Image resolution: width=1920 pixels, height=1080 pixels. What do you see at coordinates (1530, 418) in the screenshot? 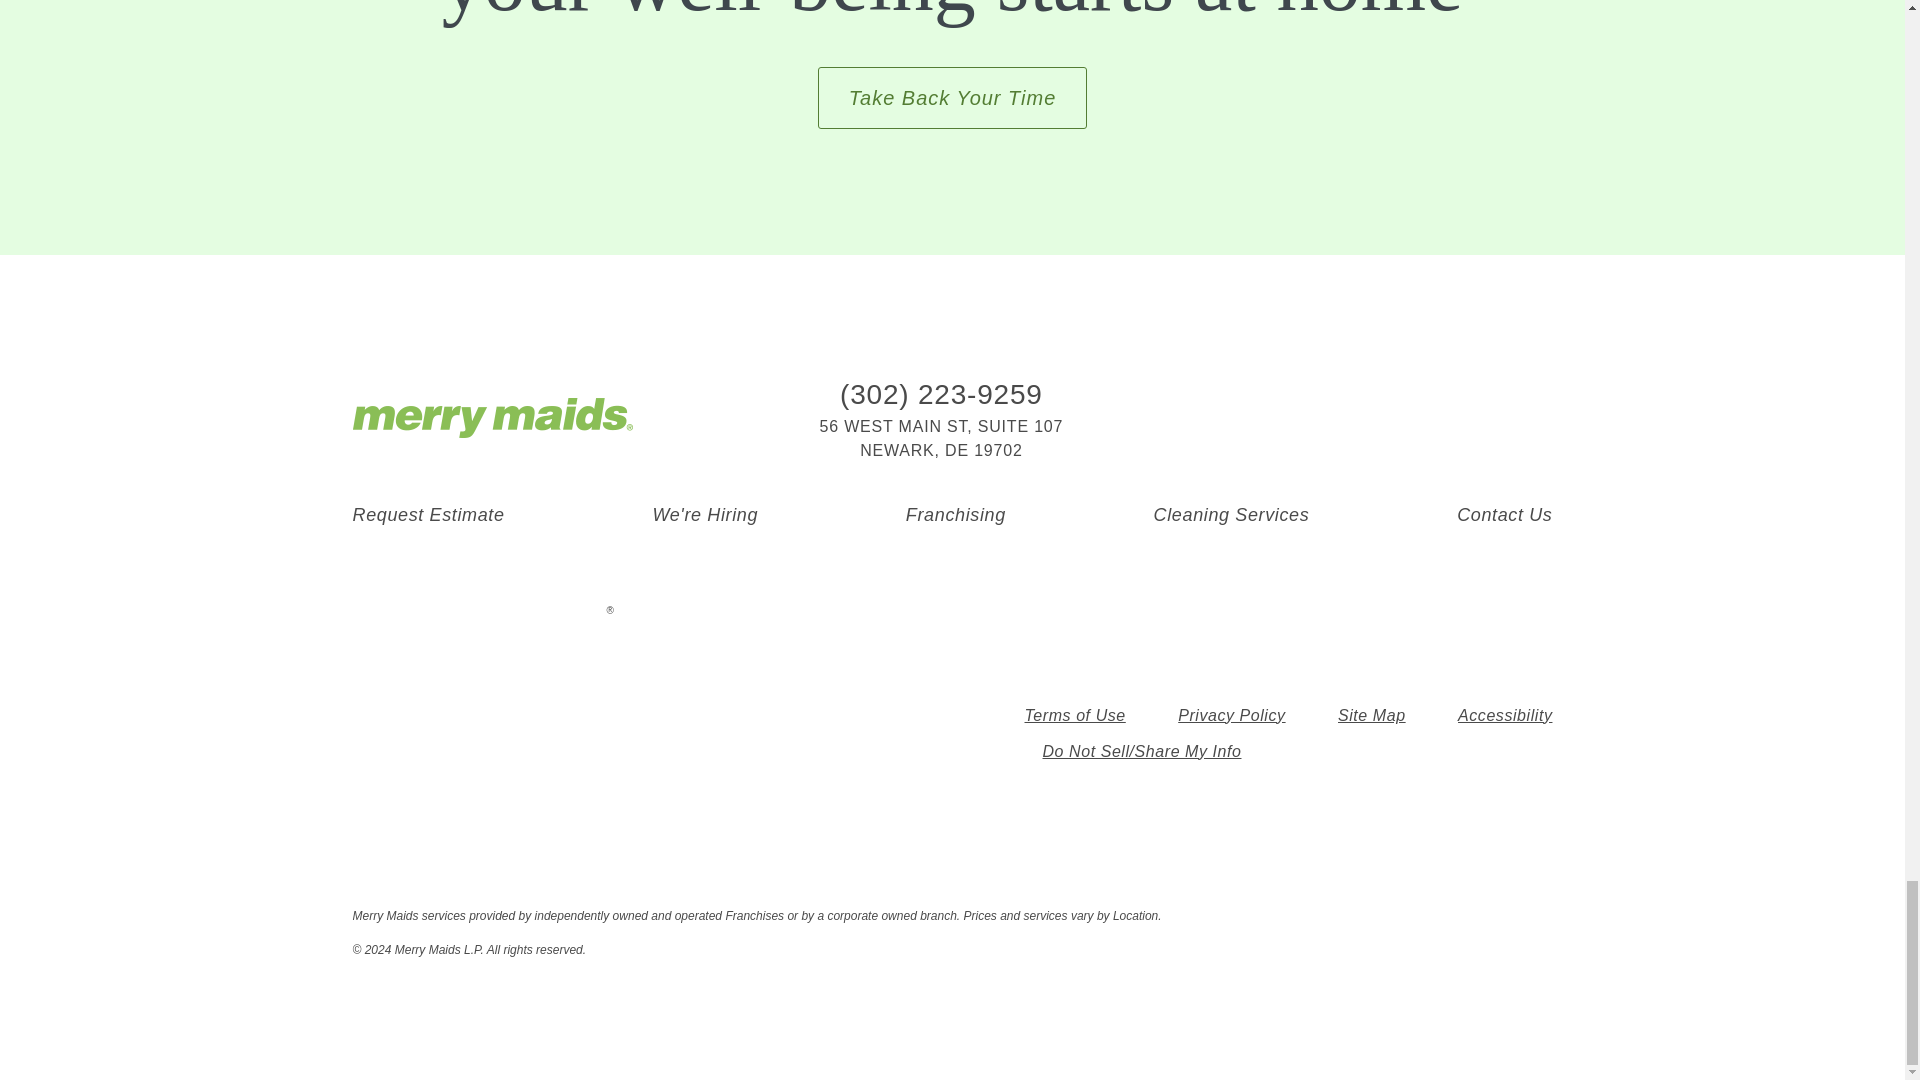
I see `yelp` at bounding box center [1530, 418].